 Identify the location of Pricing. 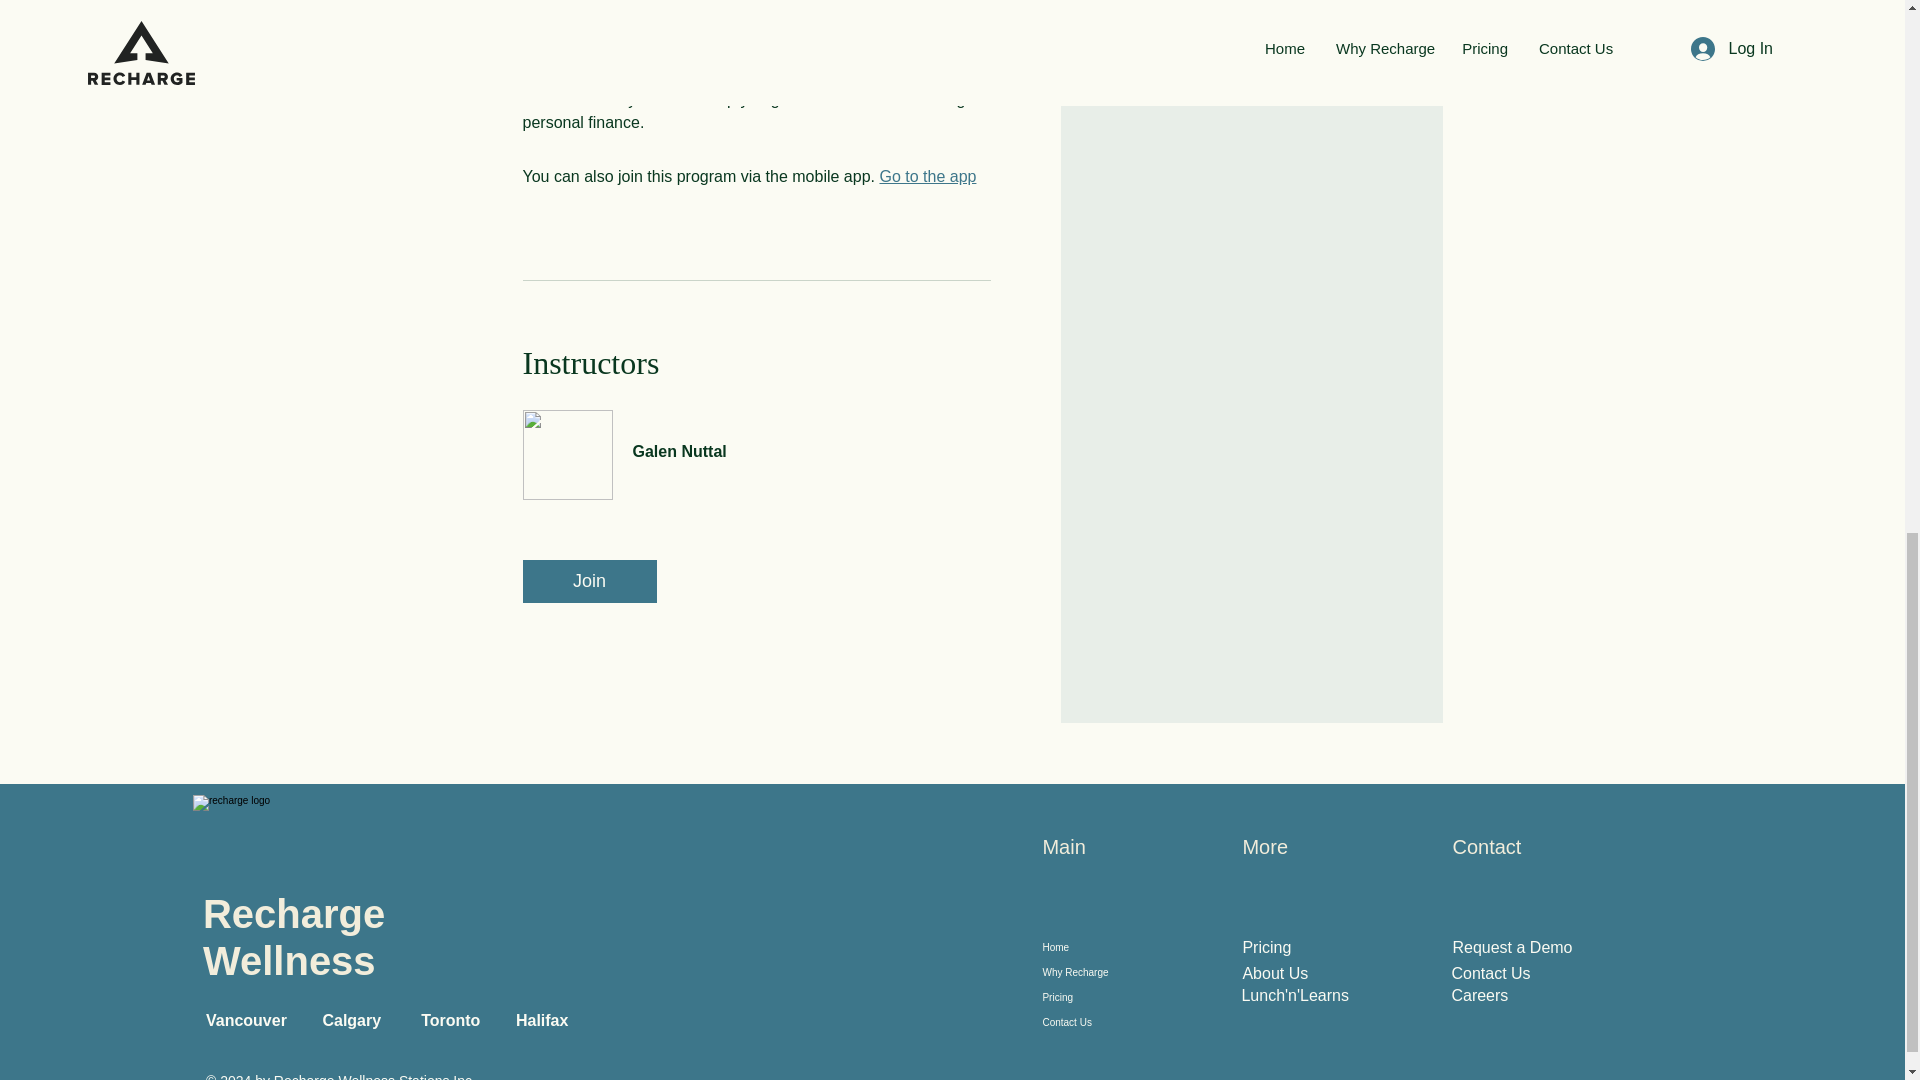
(1102, 996).